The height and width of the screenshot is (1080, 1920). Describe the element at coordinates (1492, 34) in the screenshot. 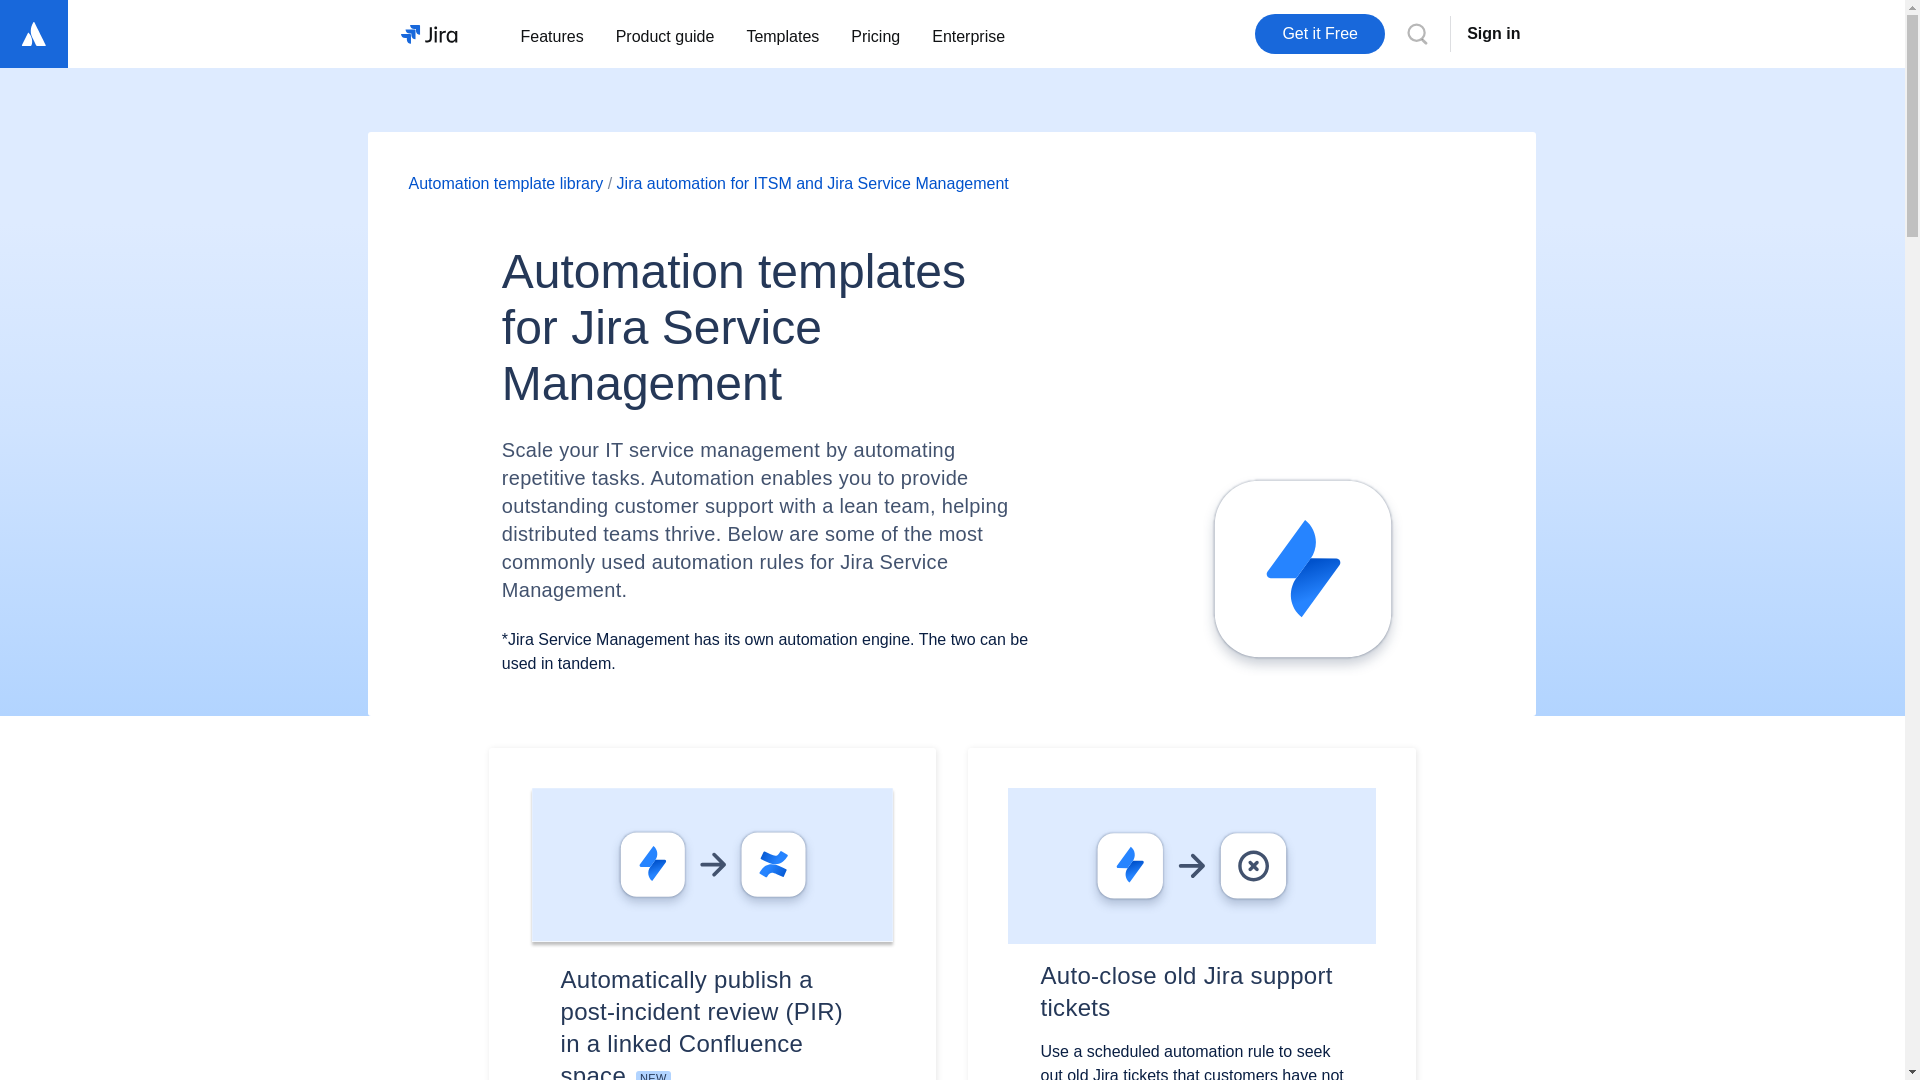

I see `Sign in` at that location.